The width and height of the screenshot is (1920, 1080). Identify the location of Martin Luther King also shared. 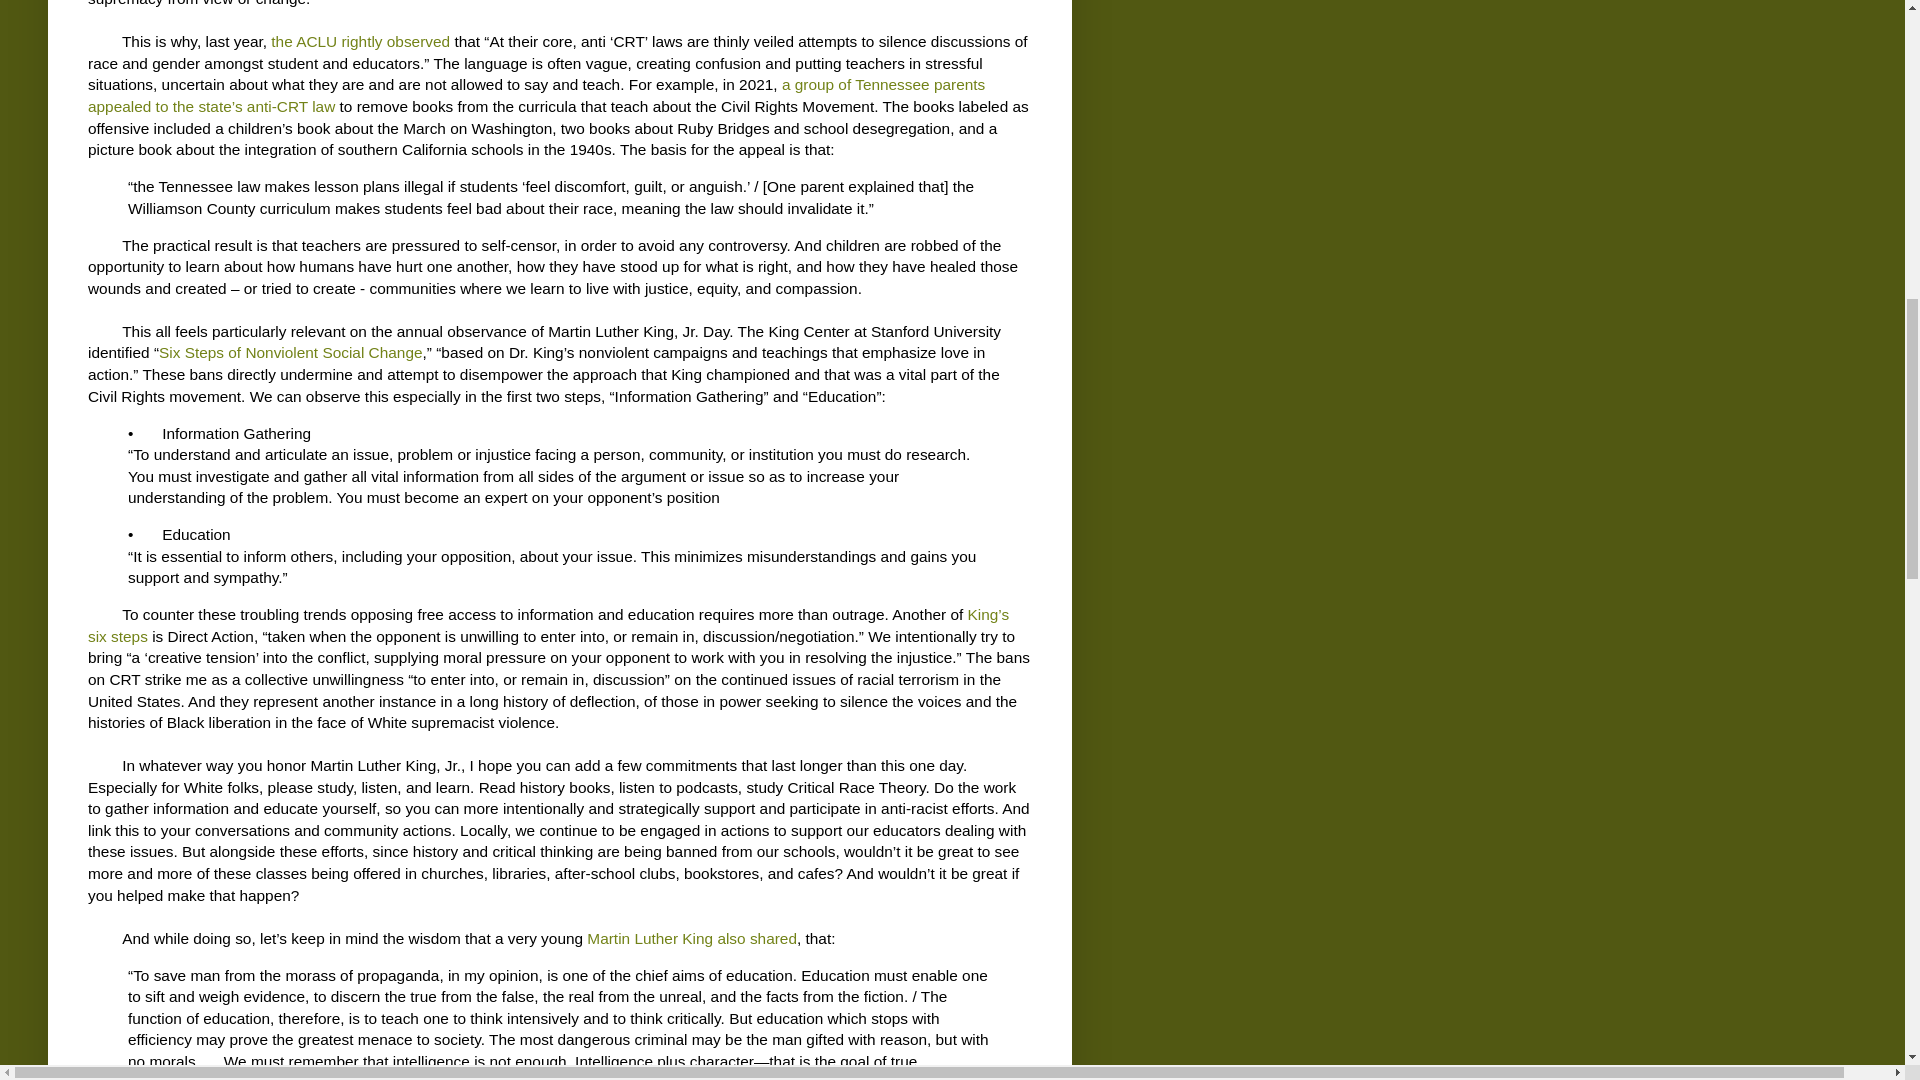
(692, 938).